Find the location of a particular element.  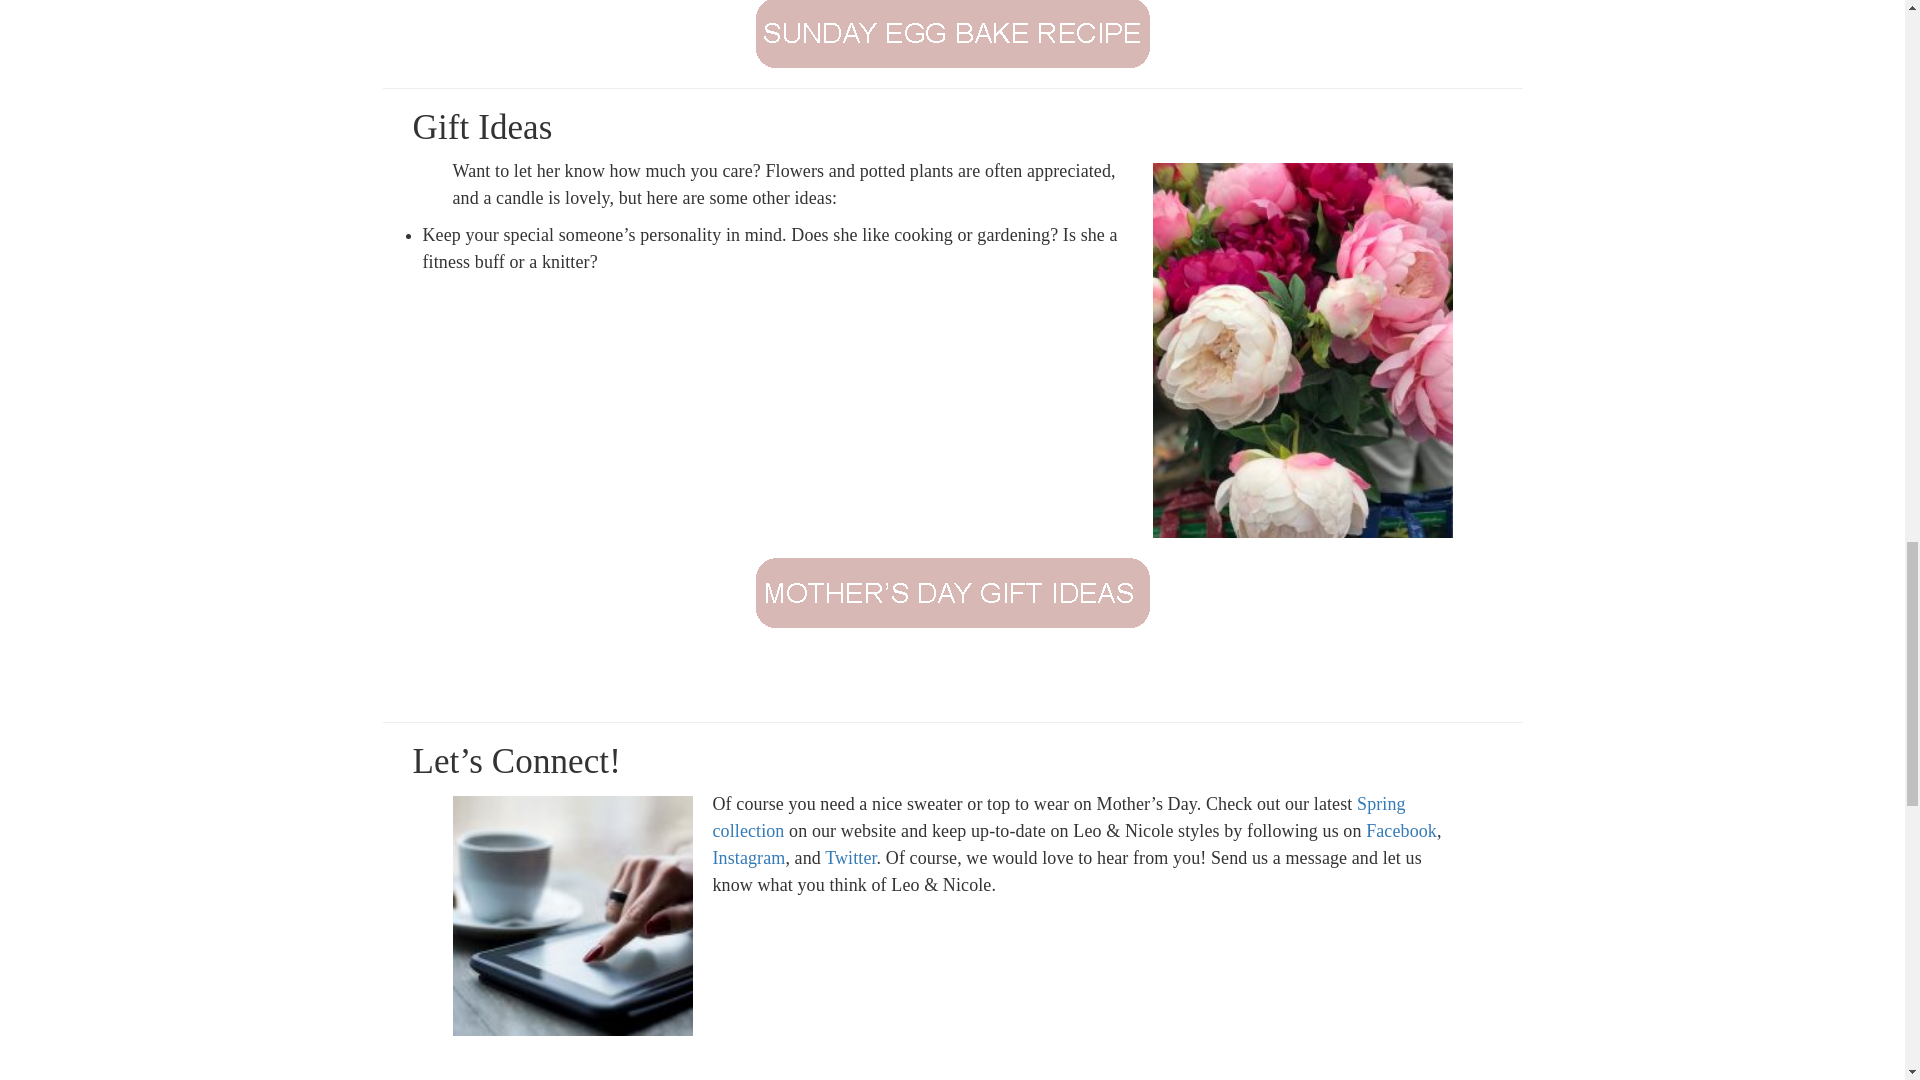

Instagram is located at coordinates (748, 858).